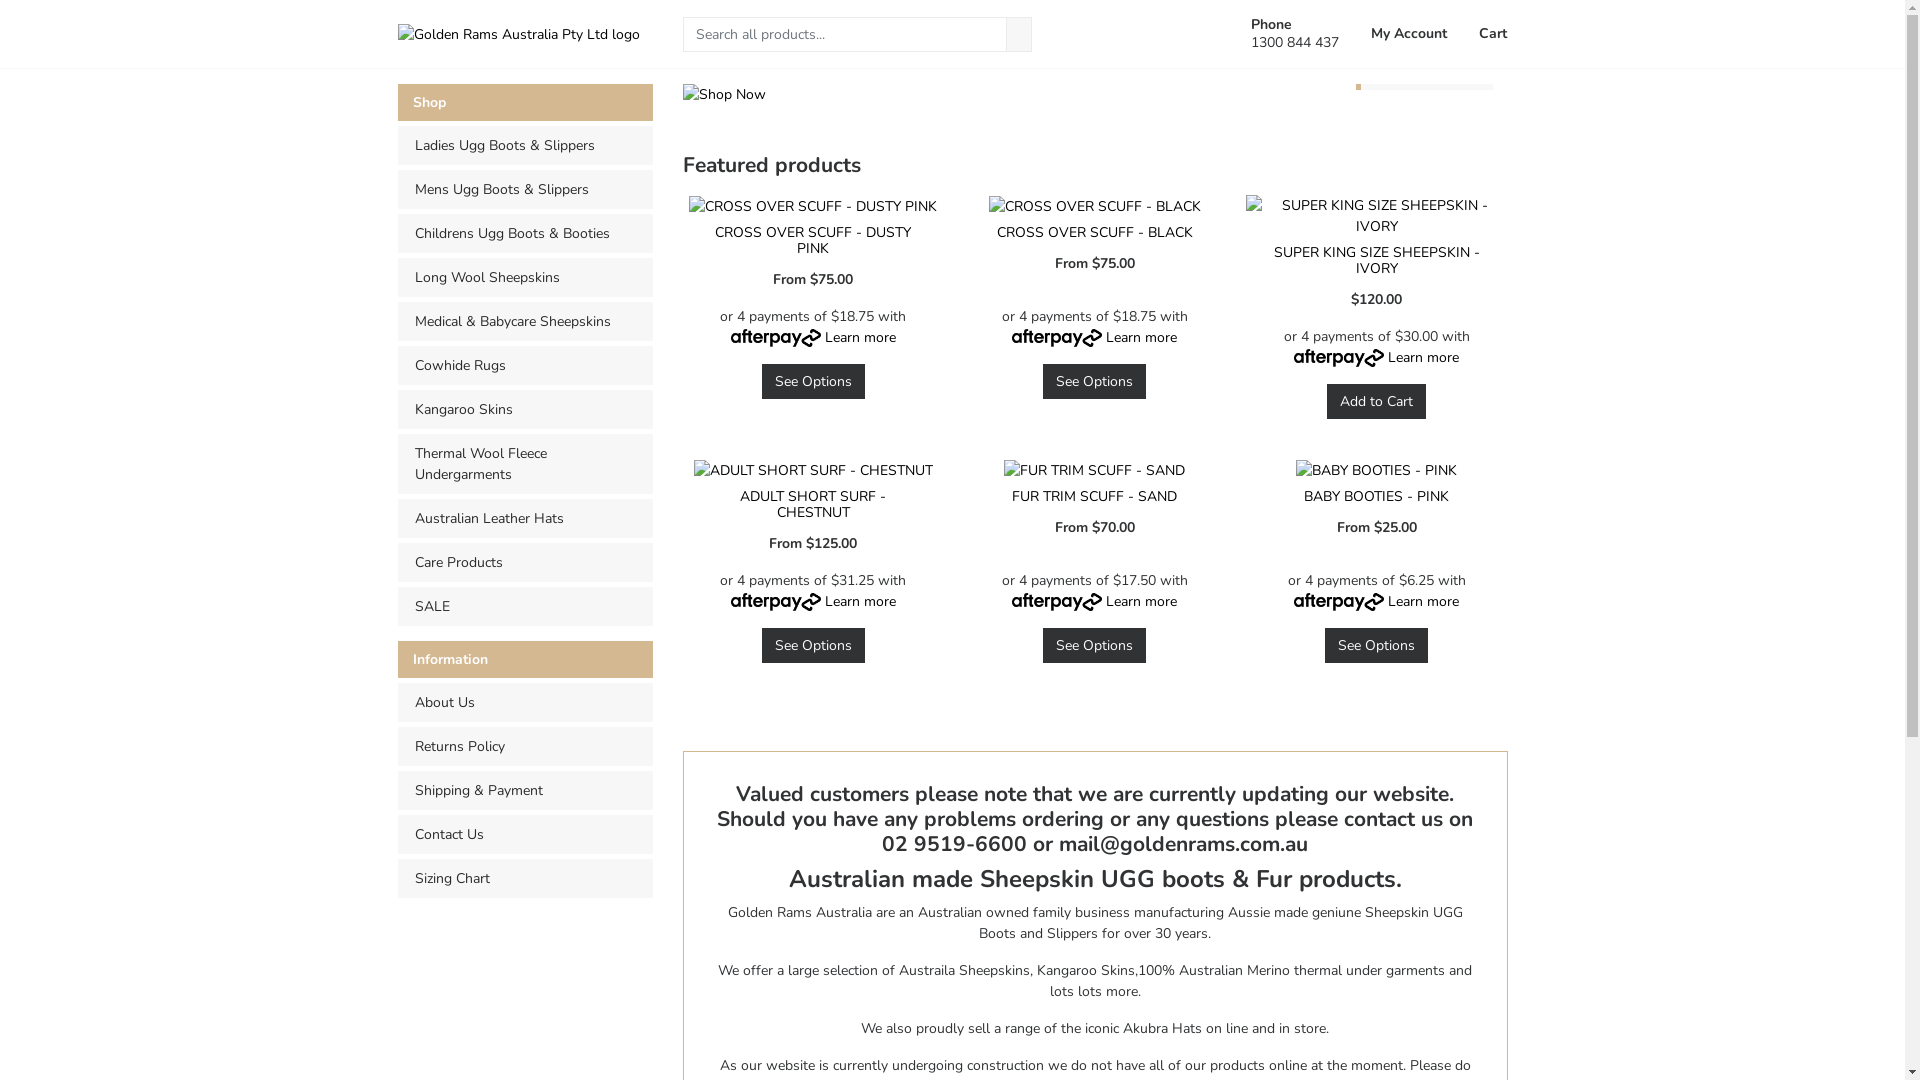 The height and width of the screenshot is (1080, 1920). I want to click on Long Wool Sheepskins, so click(524, 278).